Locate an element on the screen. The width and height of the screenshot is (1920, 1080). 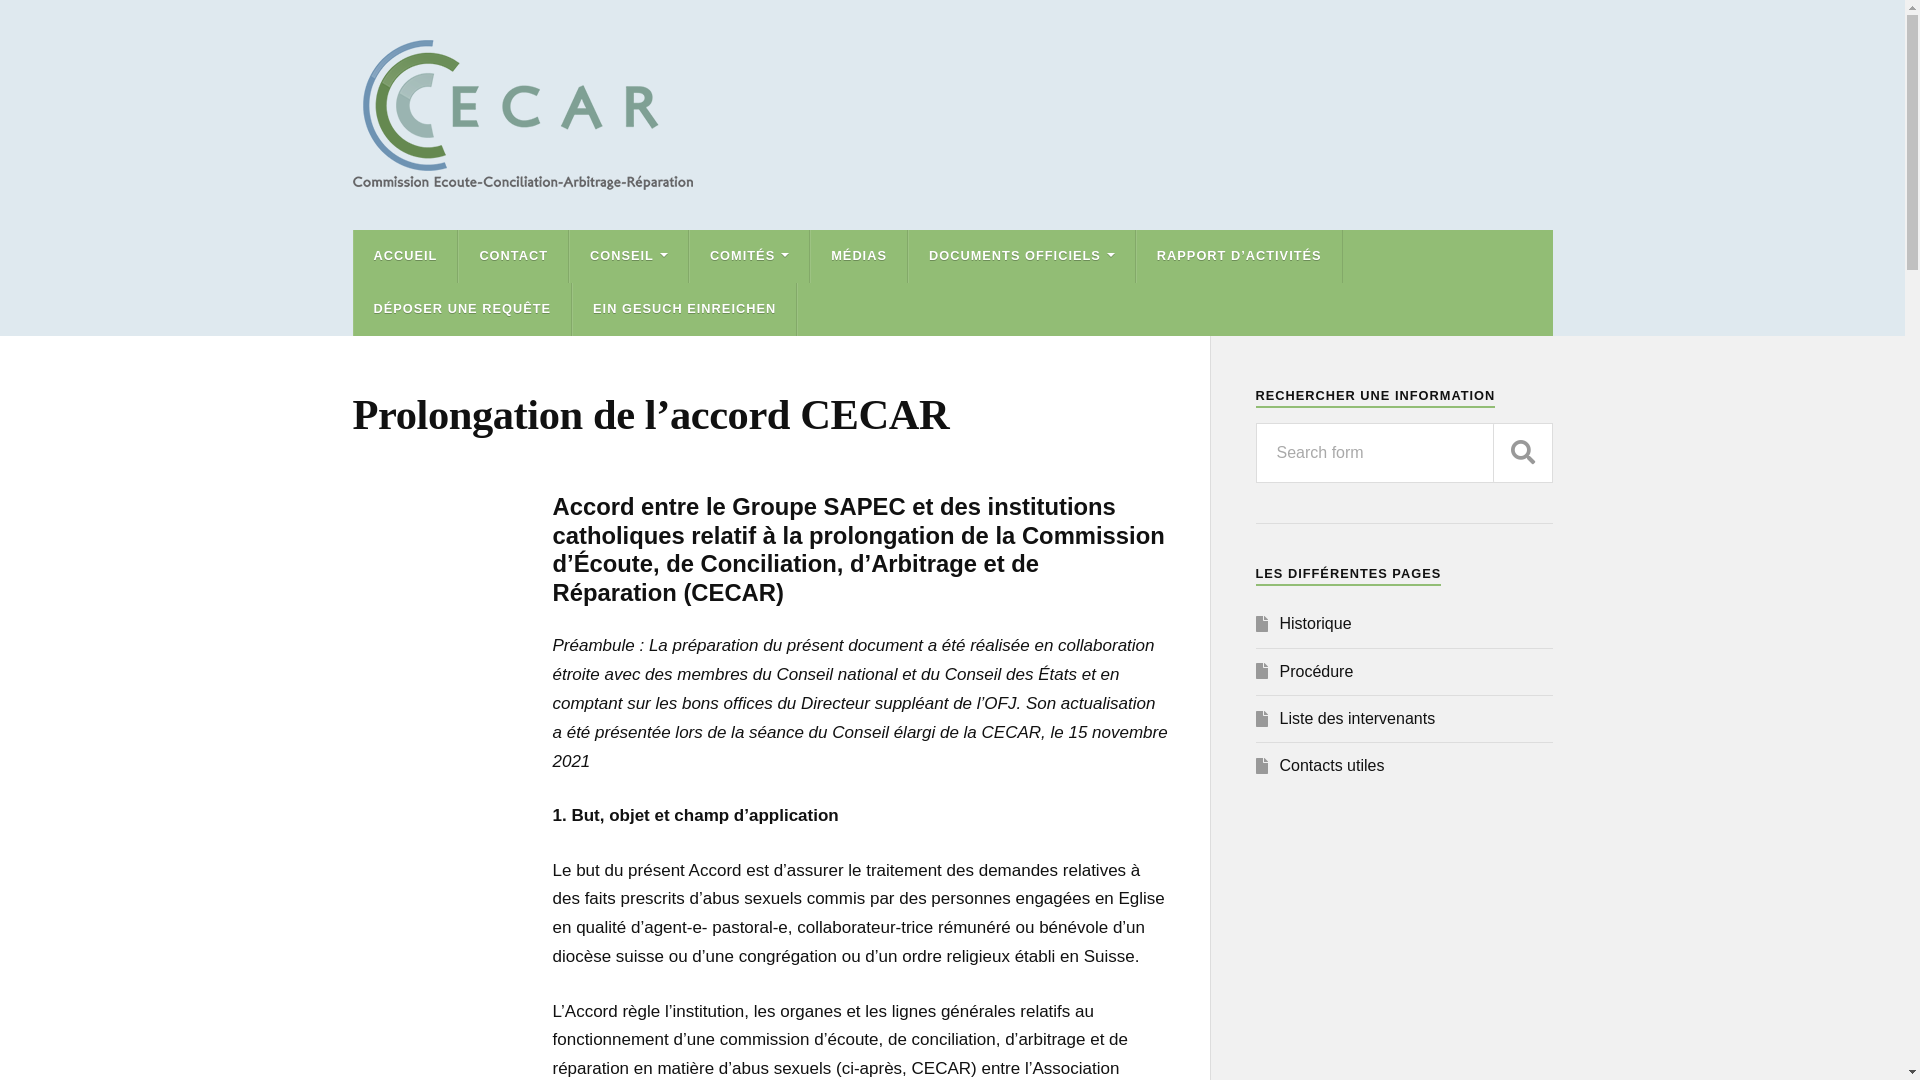
CONTACT is located at coordinates (514, 256).